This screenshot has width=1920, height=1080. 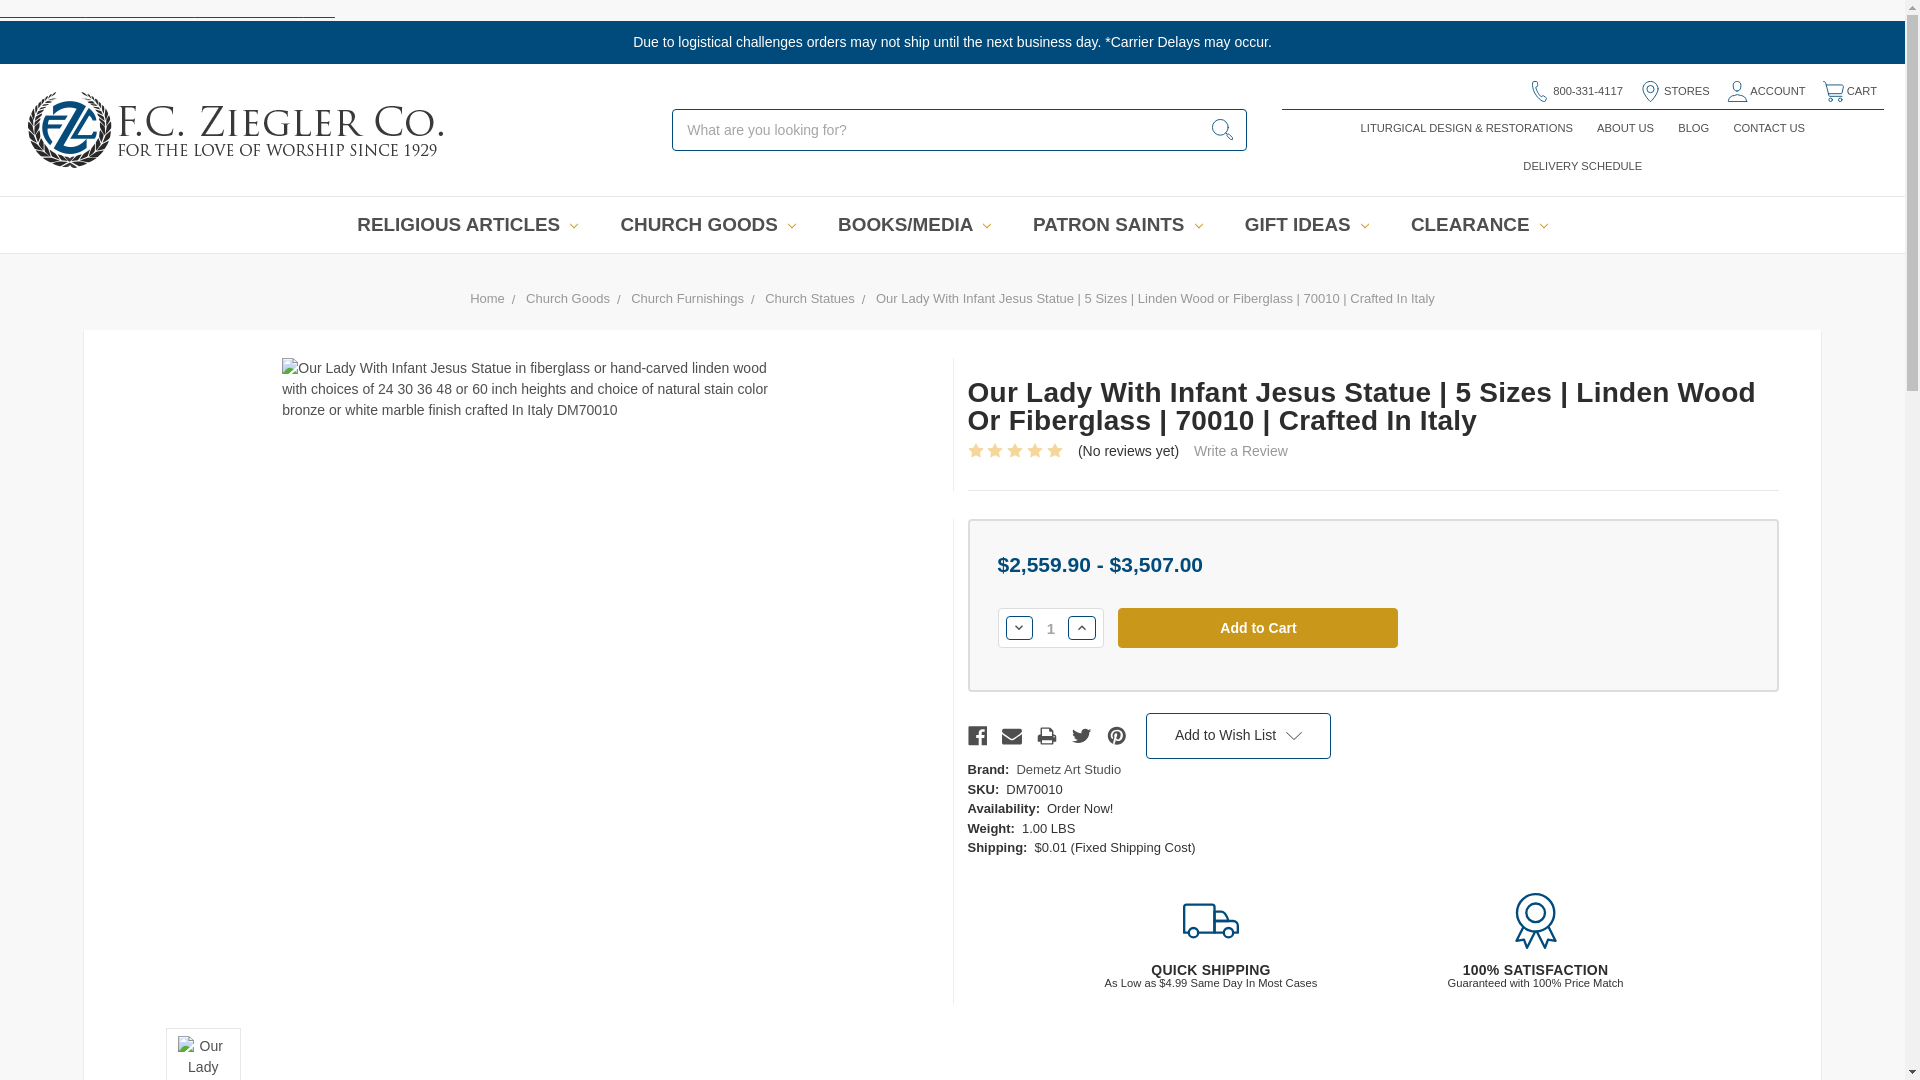 I want to click on 1, so click(x=1050, y=628).